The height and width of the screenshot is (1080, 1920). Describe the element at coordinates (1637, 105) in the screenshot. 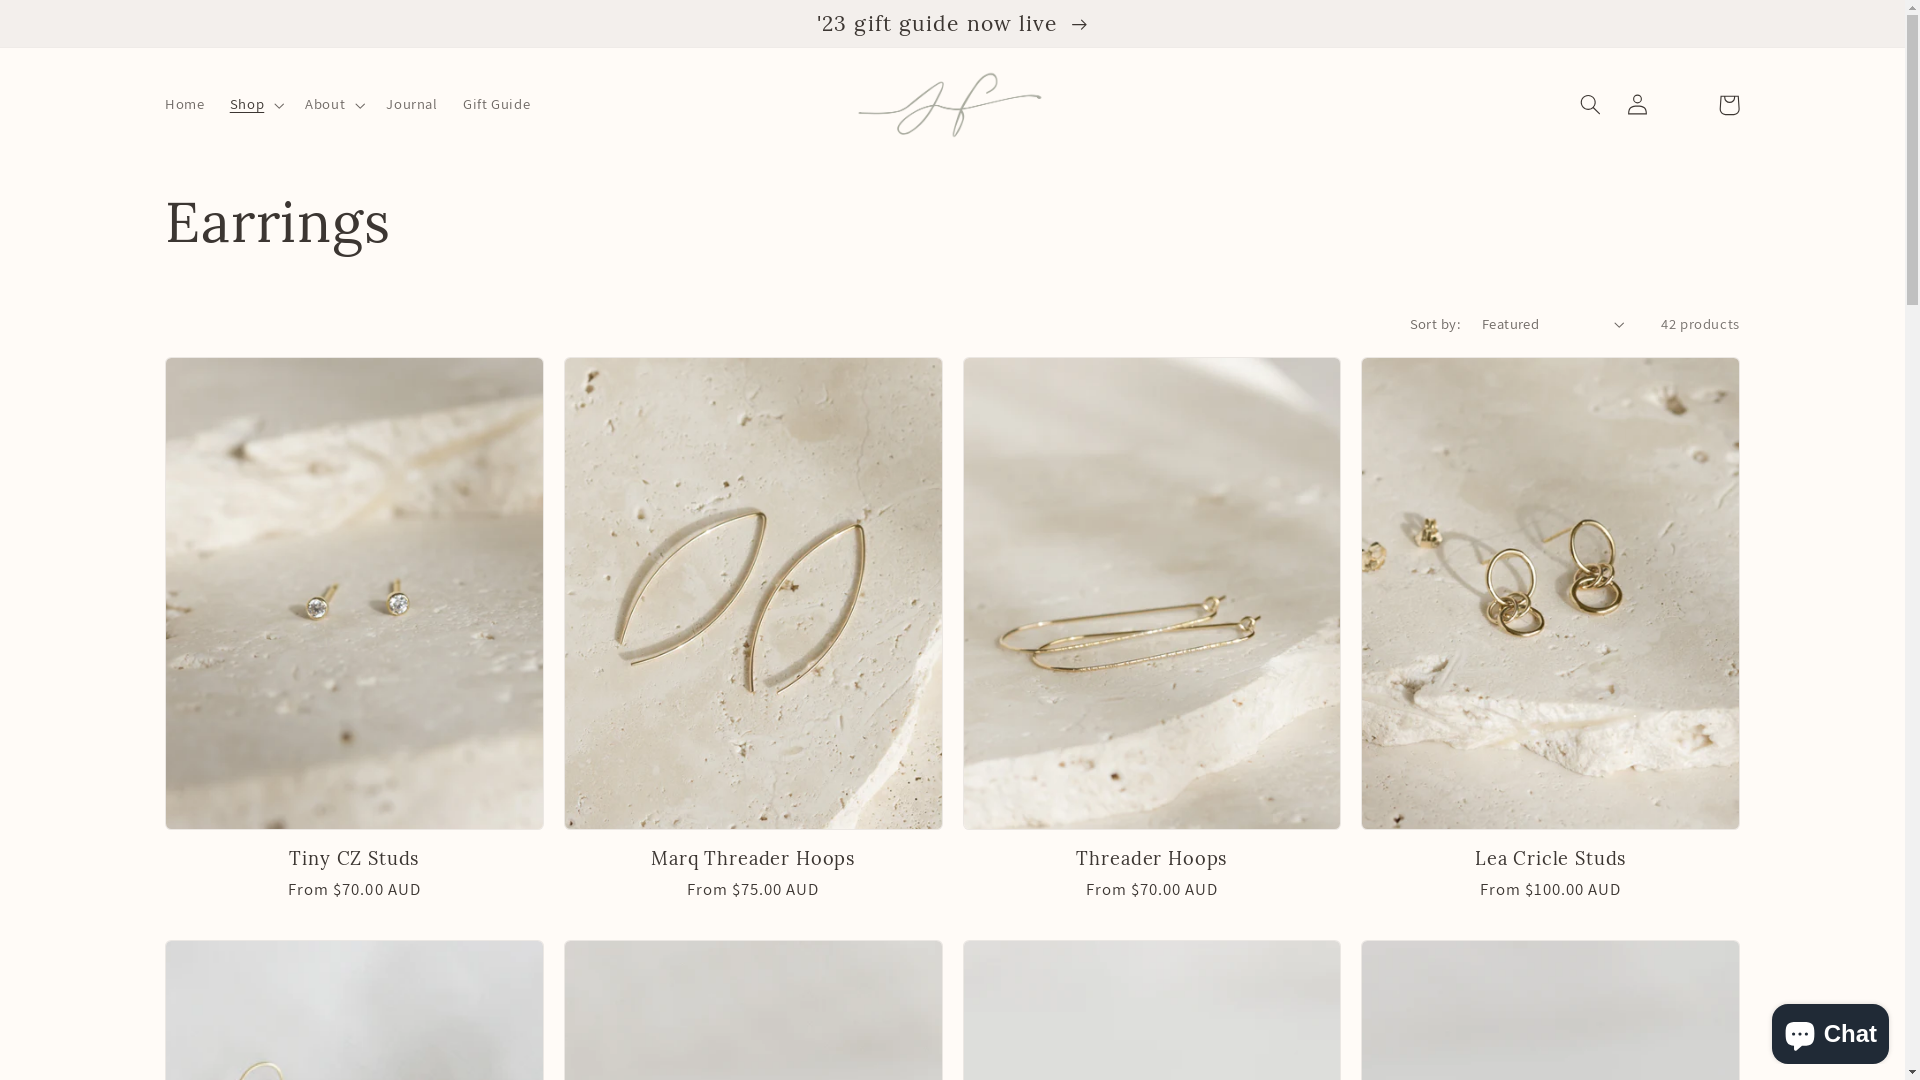

I see `Log in` at that location.